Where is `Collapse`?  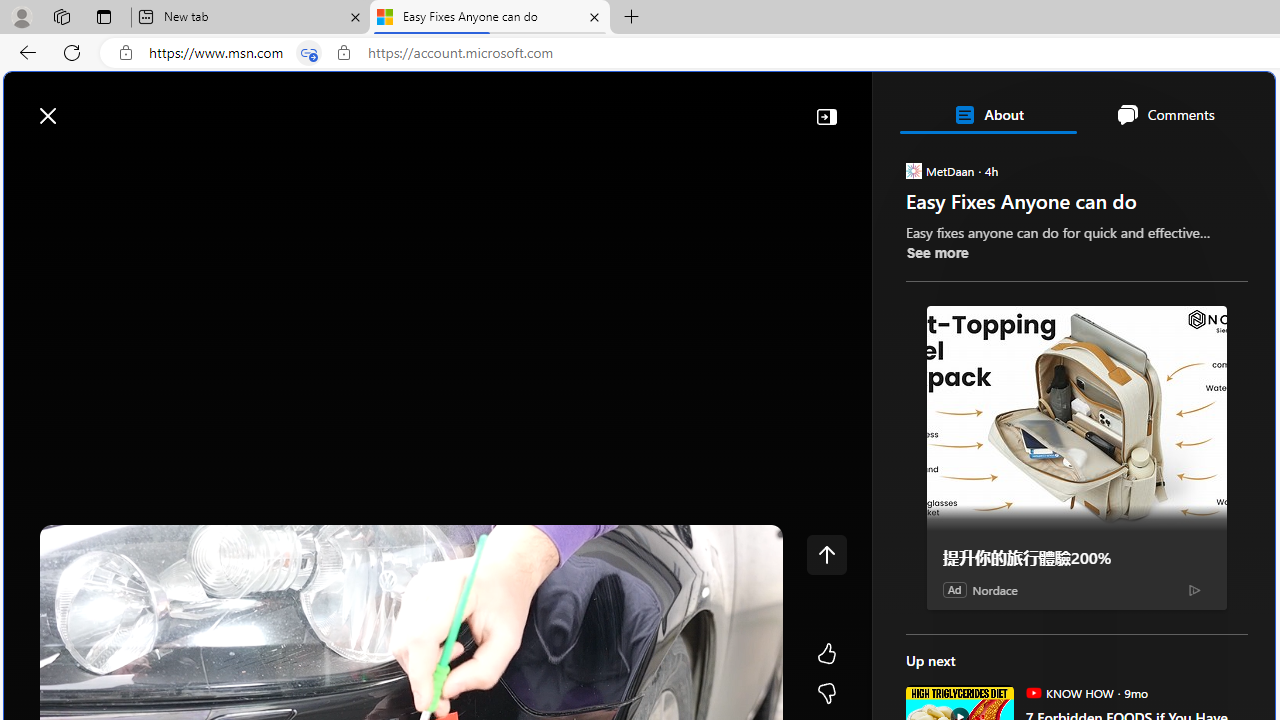
Collapse is located at coordinates (826, 116).